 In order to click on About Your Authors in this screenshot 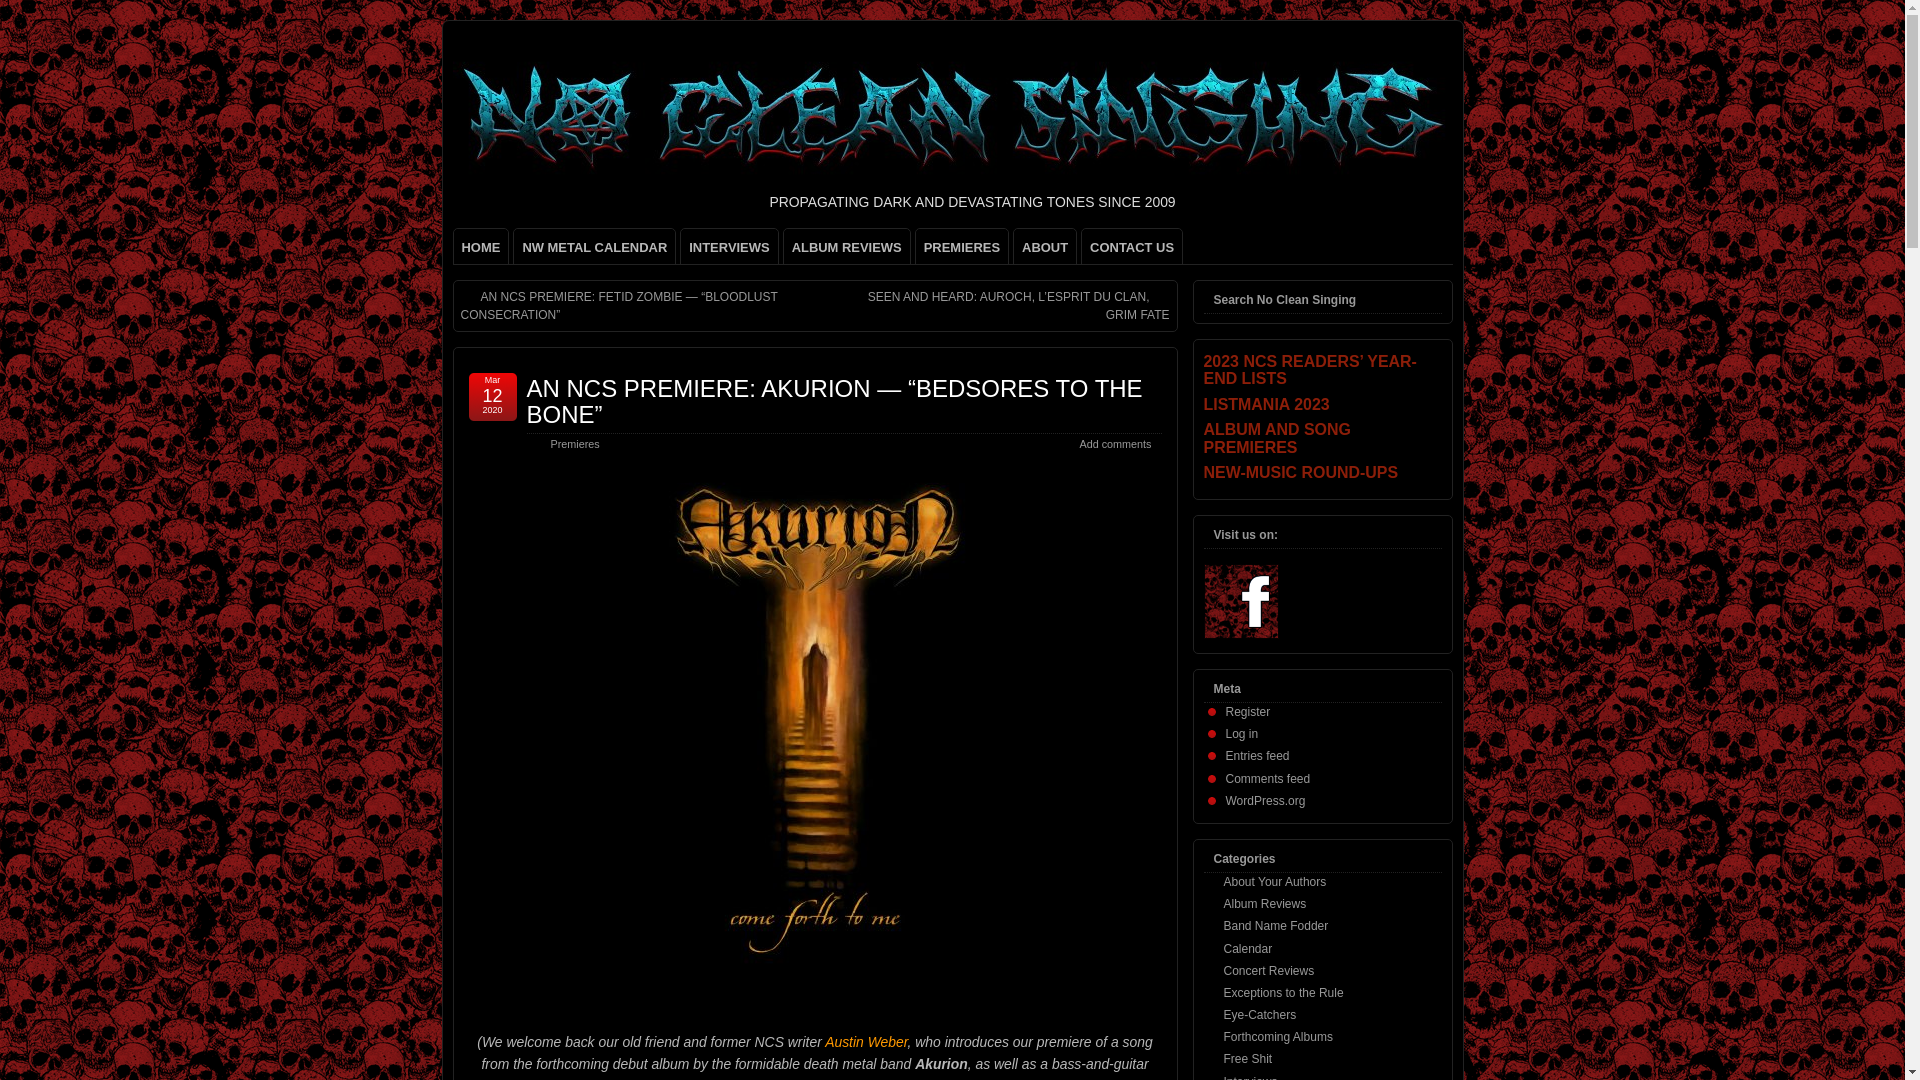, I will do `click(1275, 881)`.